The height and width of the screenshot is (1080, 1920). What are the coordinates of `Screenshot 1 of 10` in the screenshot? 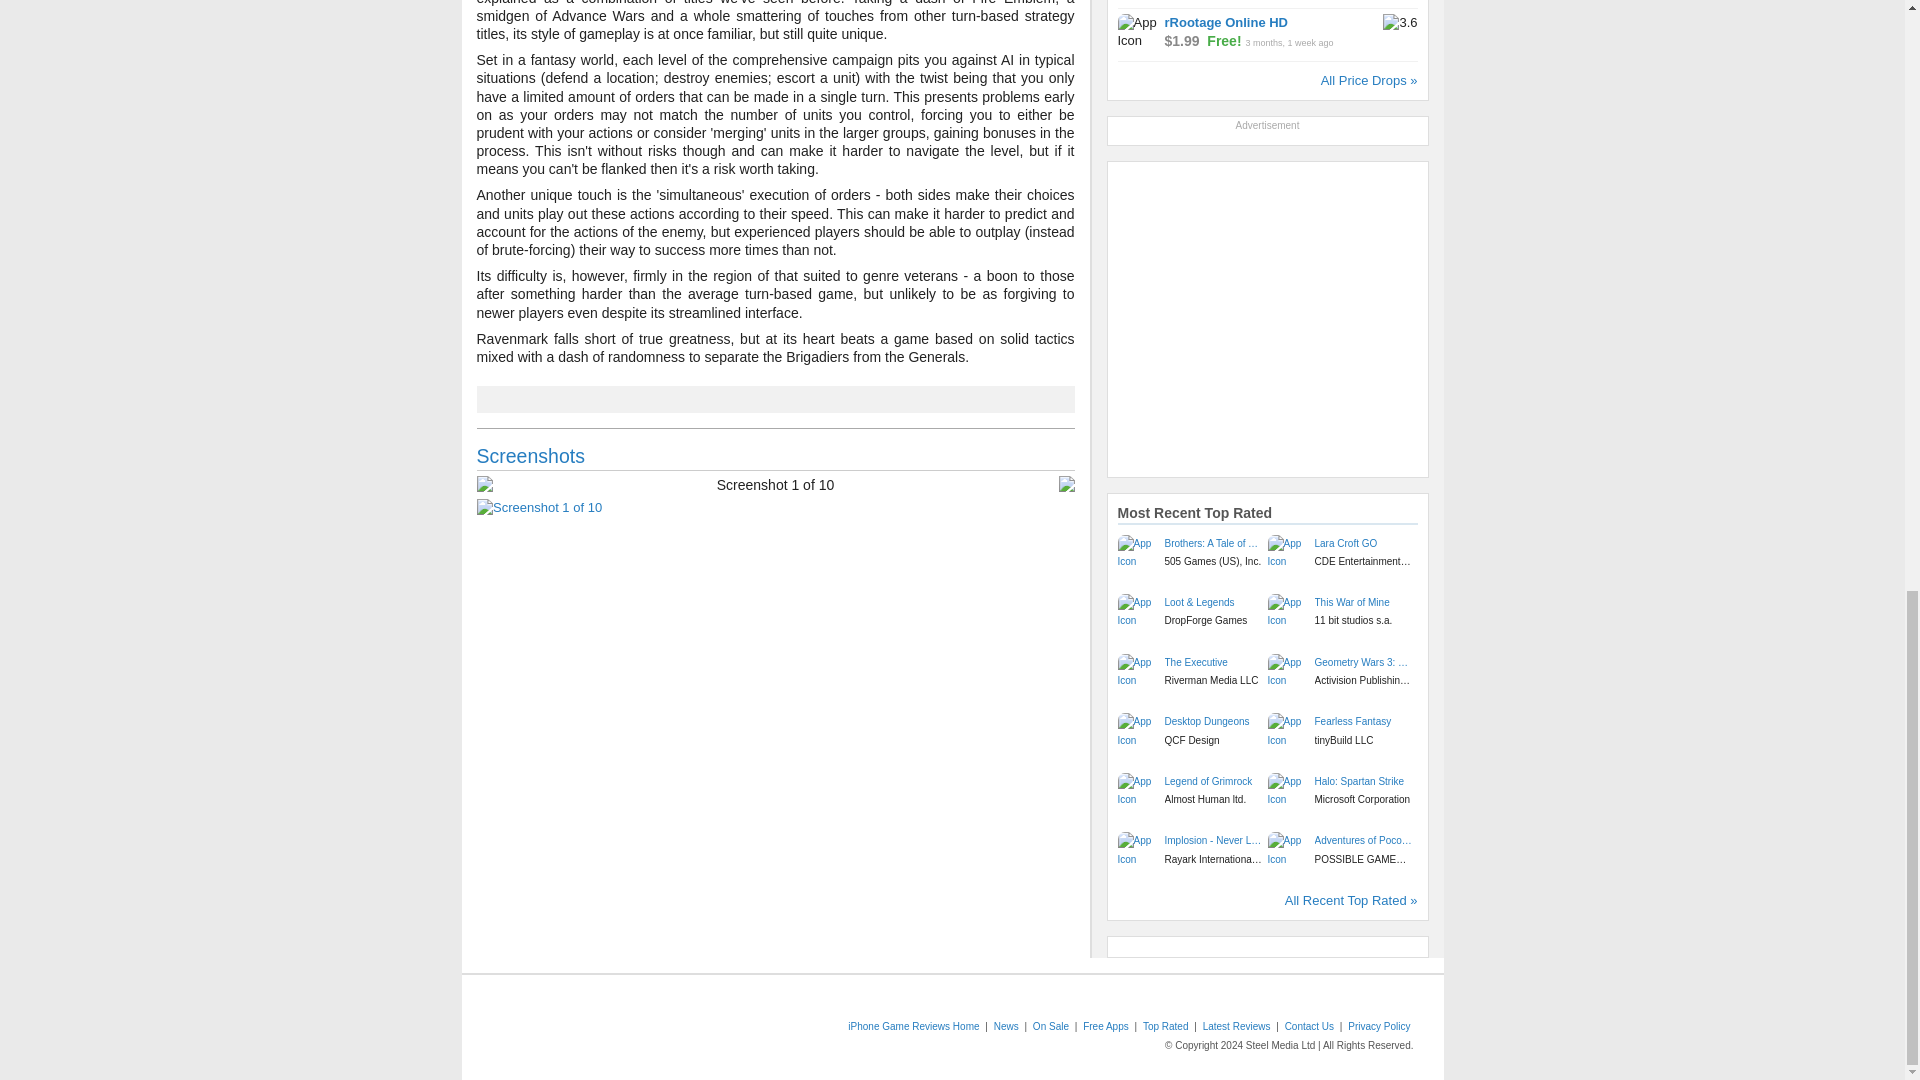 It's located at (774, 508).